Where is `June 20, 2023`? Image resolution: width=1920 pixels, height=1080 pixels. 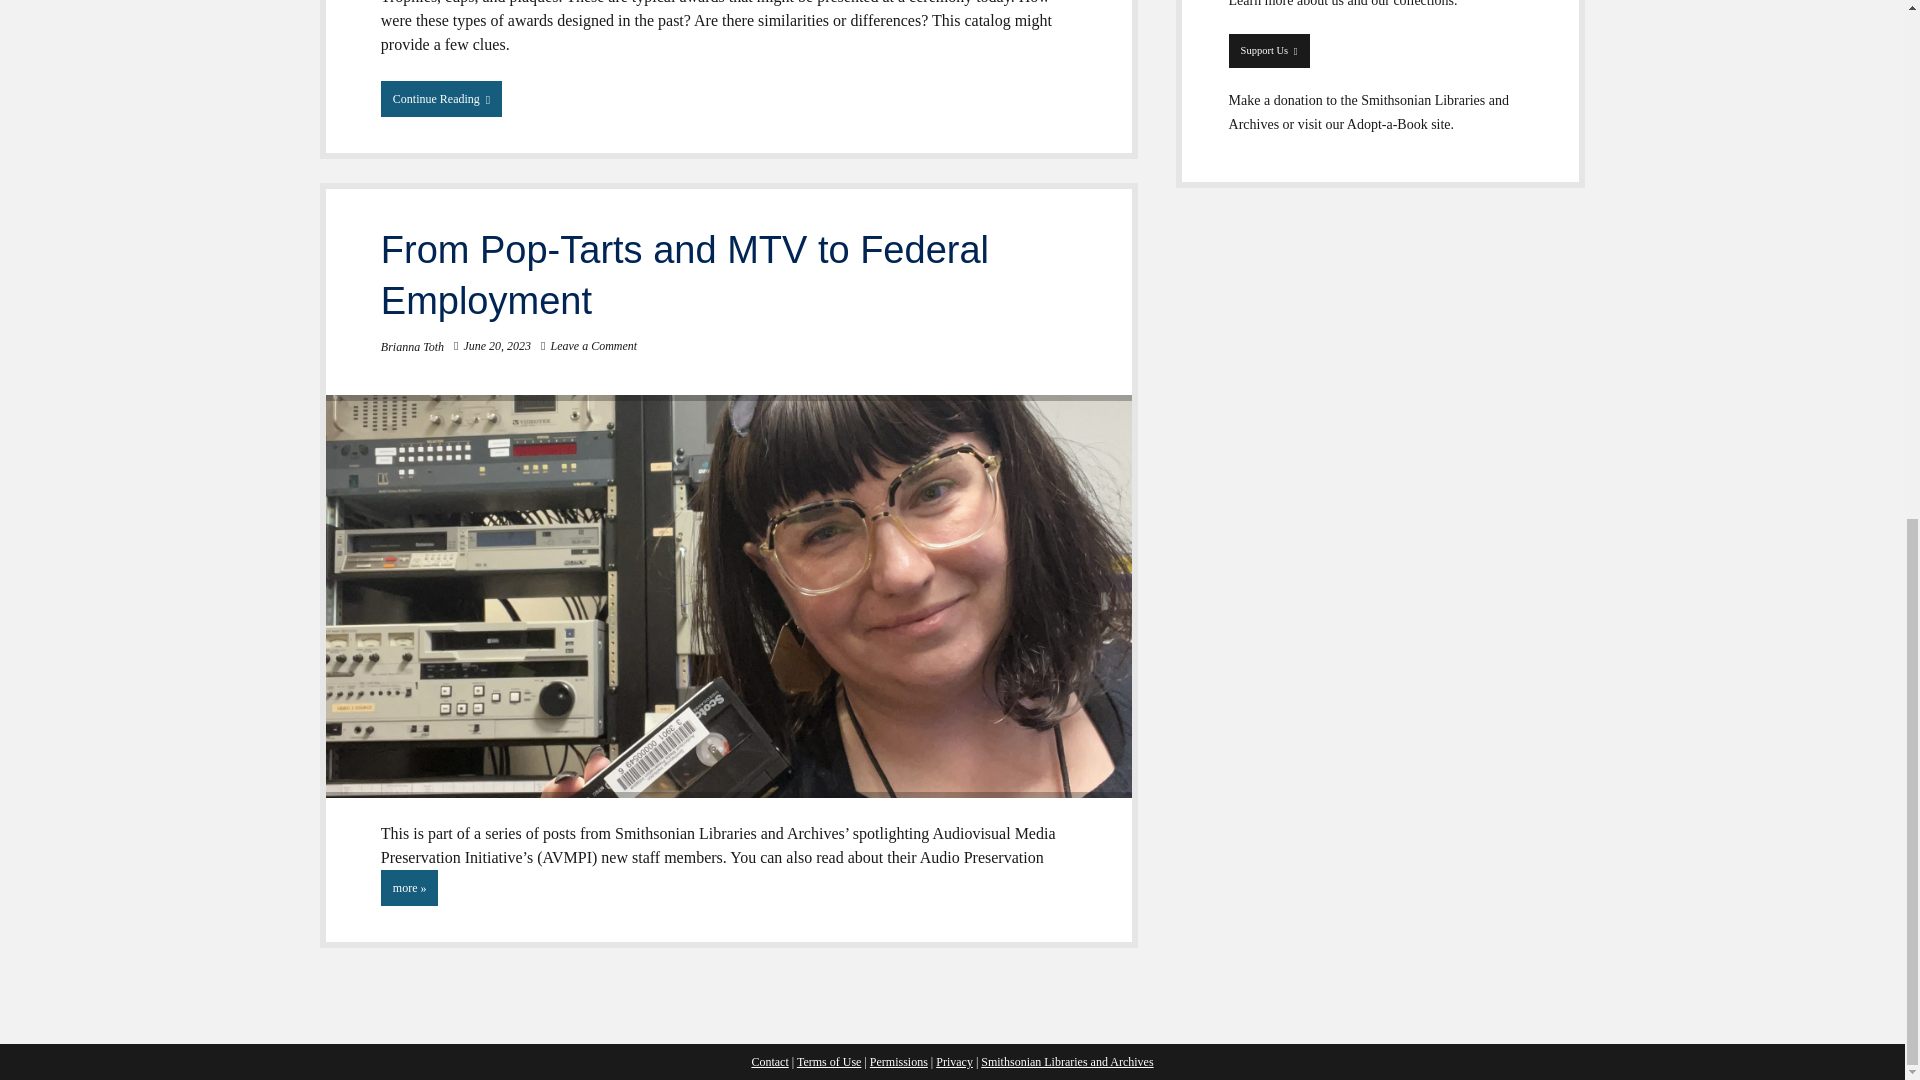 June 20, 2023 is located at coordinates (828, 1062).